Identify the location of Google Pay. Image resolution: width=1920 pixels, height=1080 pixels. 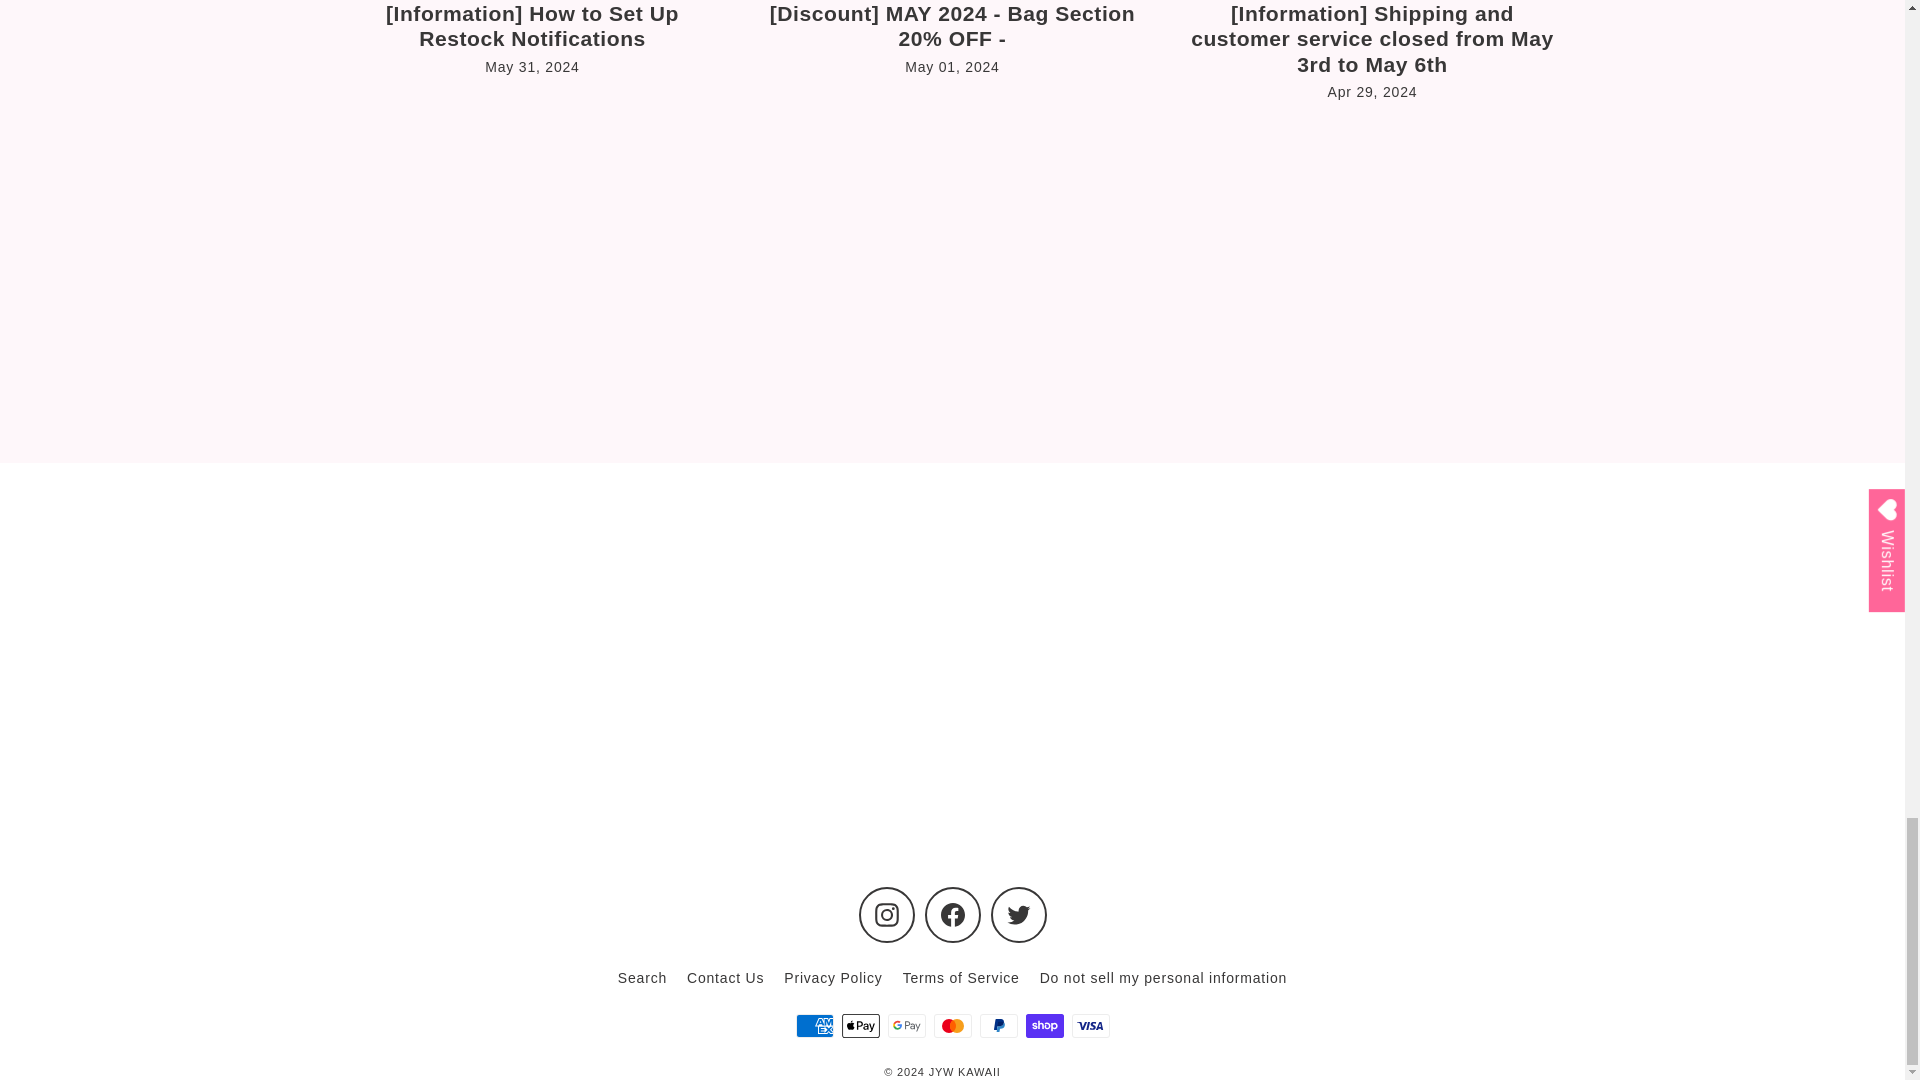
(906, 1026).